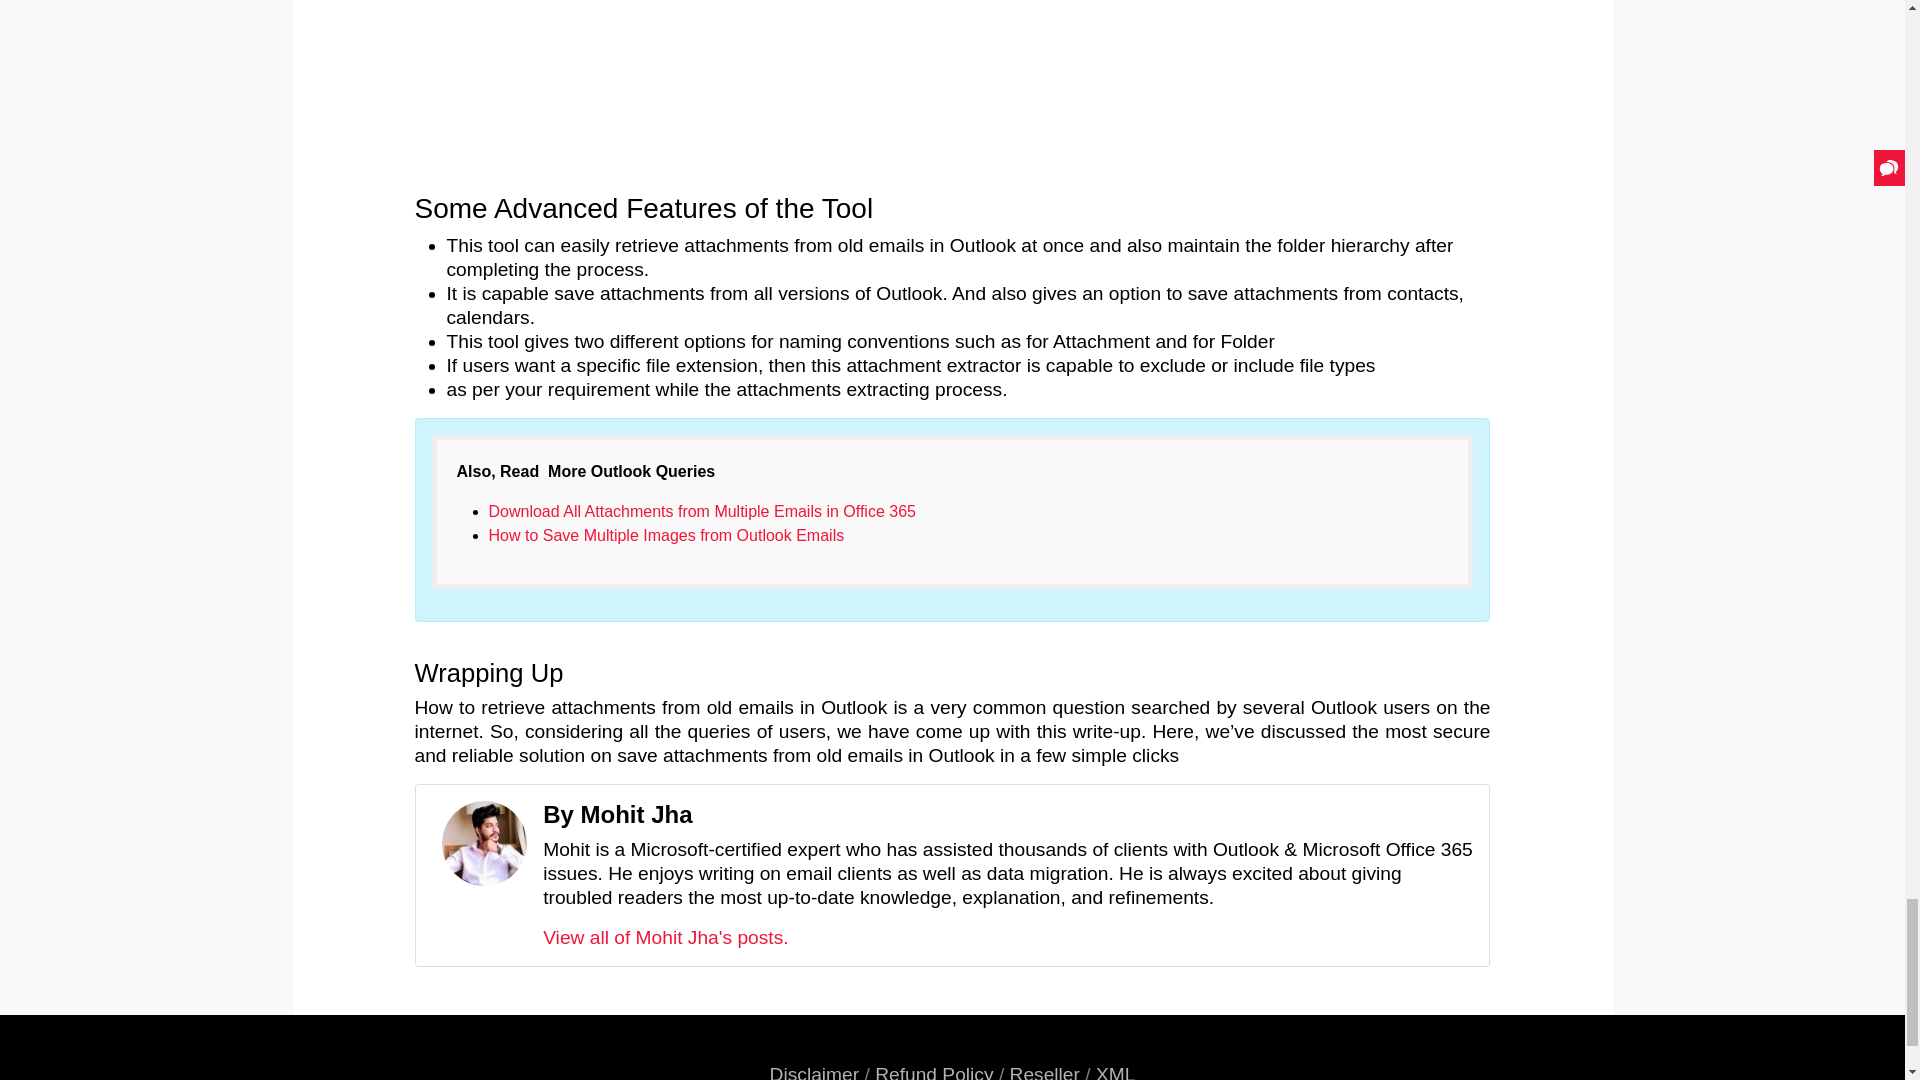 This screenshot has height=1080, width=1920. What do you see at coordinates (701, 511) in the screenshot?
I see `Download All Attachments from Multiple Emails in Office 365` at bounding box center [701, 511].